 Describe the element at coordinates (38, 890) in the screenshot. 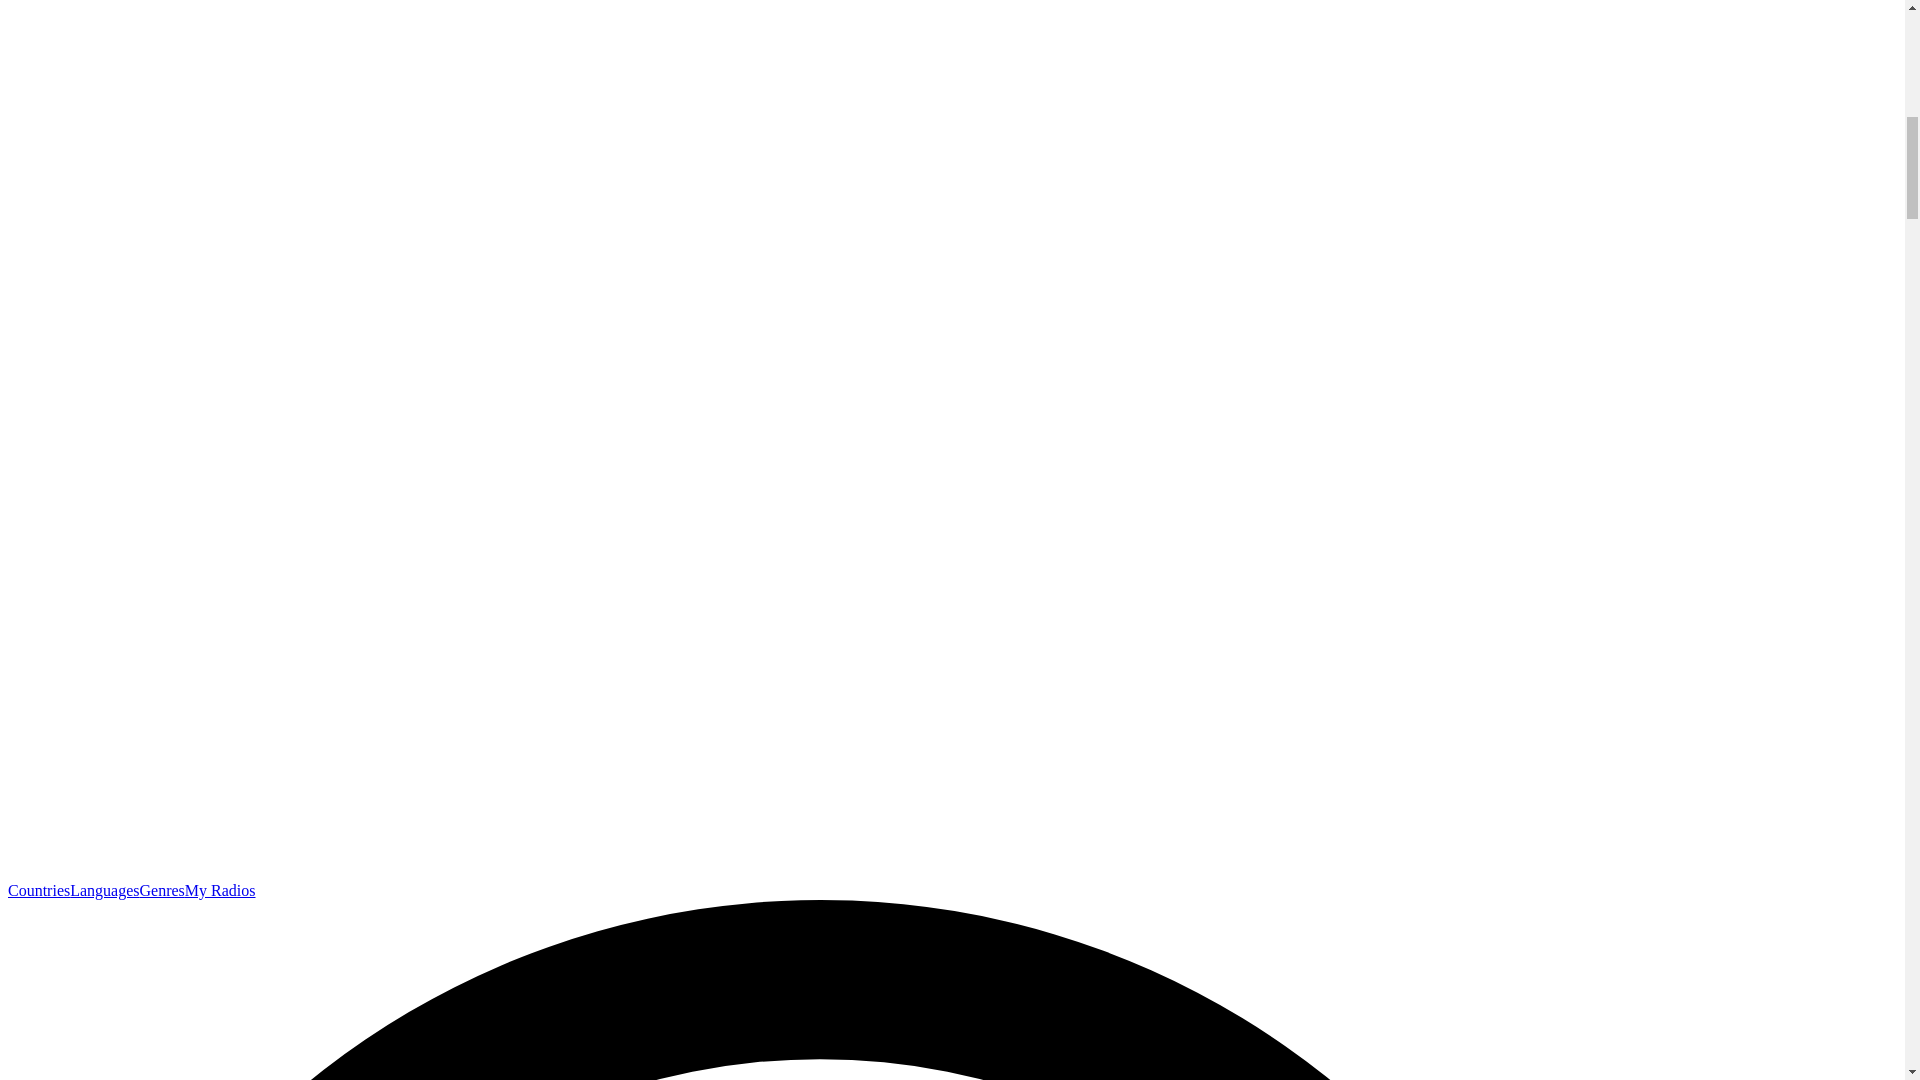

I see `Countries` at that location.